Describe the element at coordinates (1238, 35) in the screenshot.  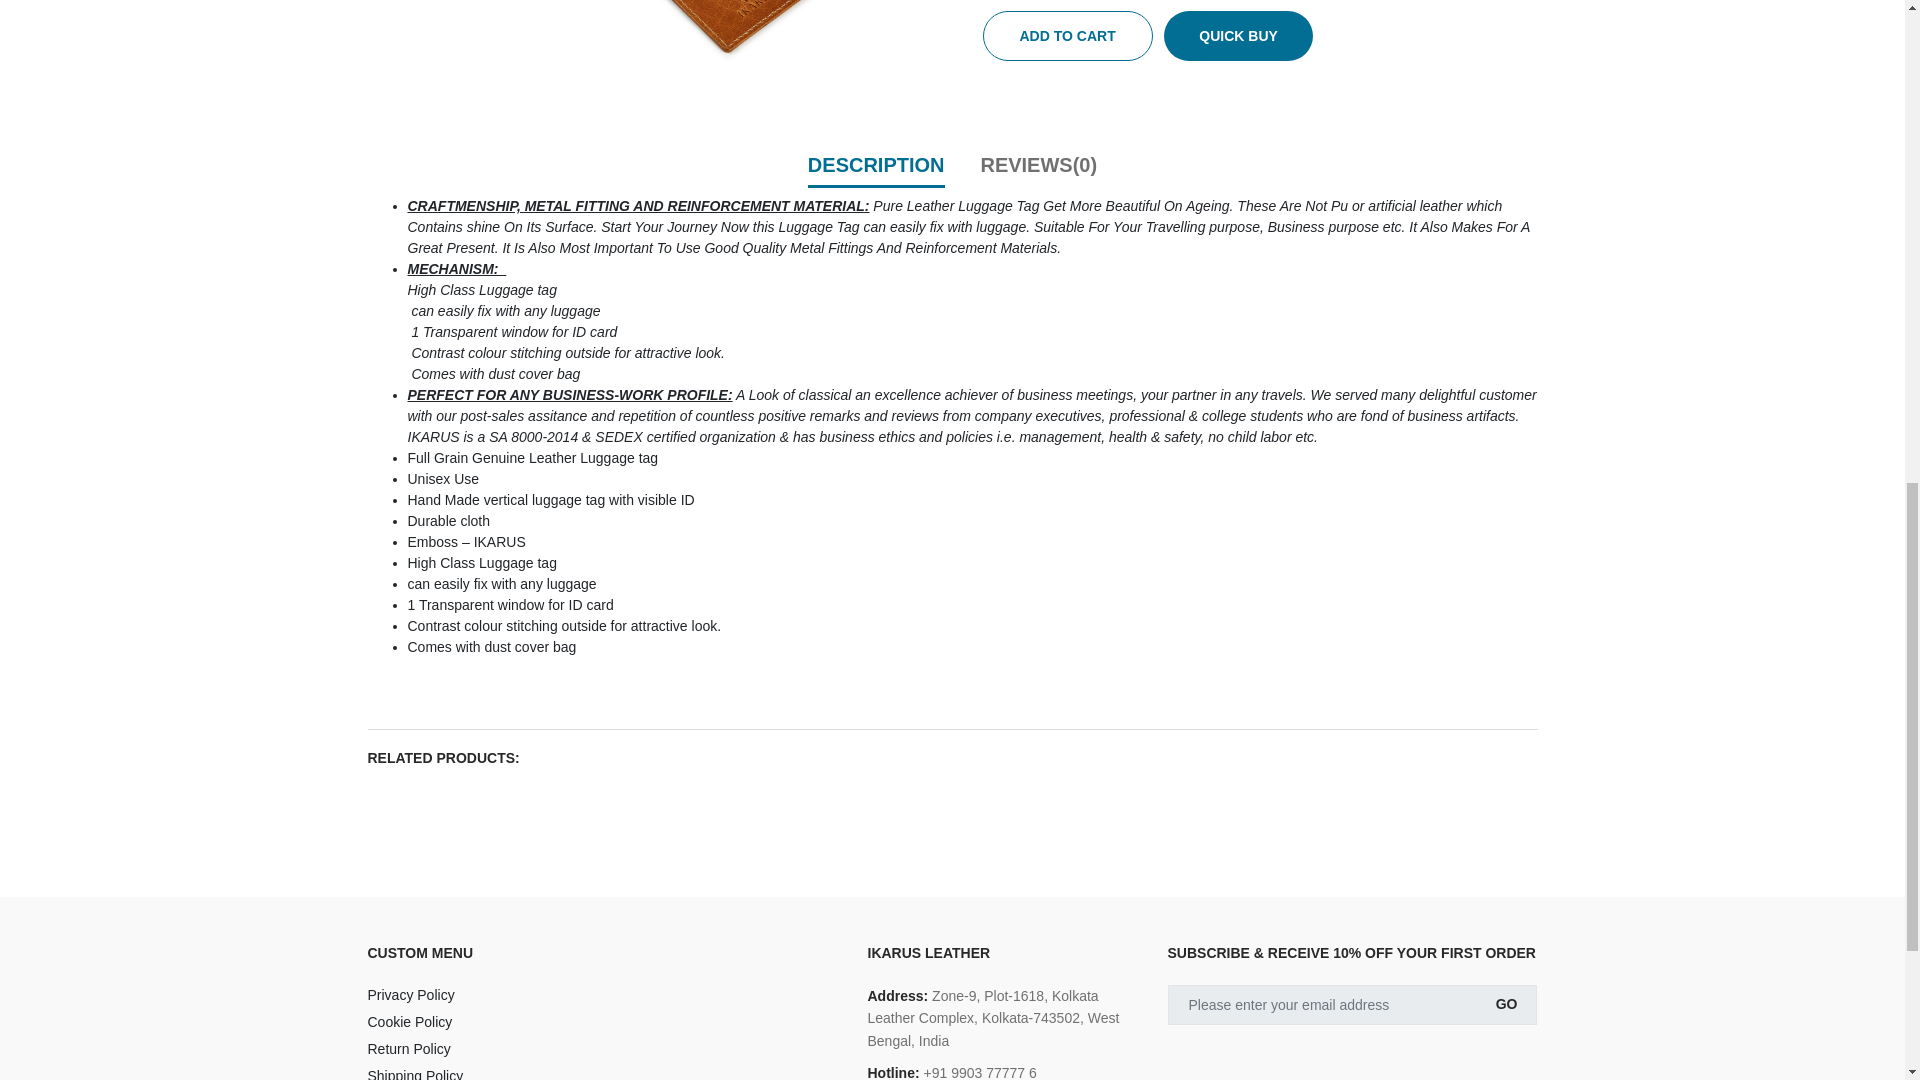
I see `QUICK BUY` at that location.